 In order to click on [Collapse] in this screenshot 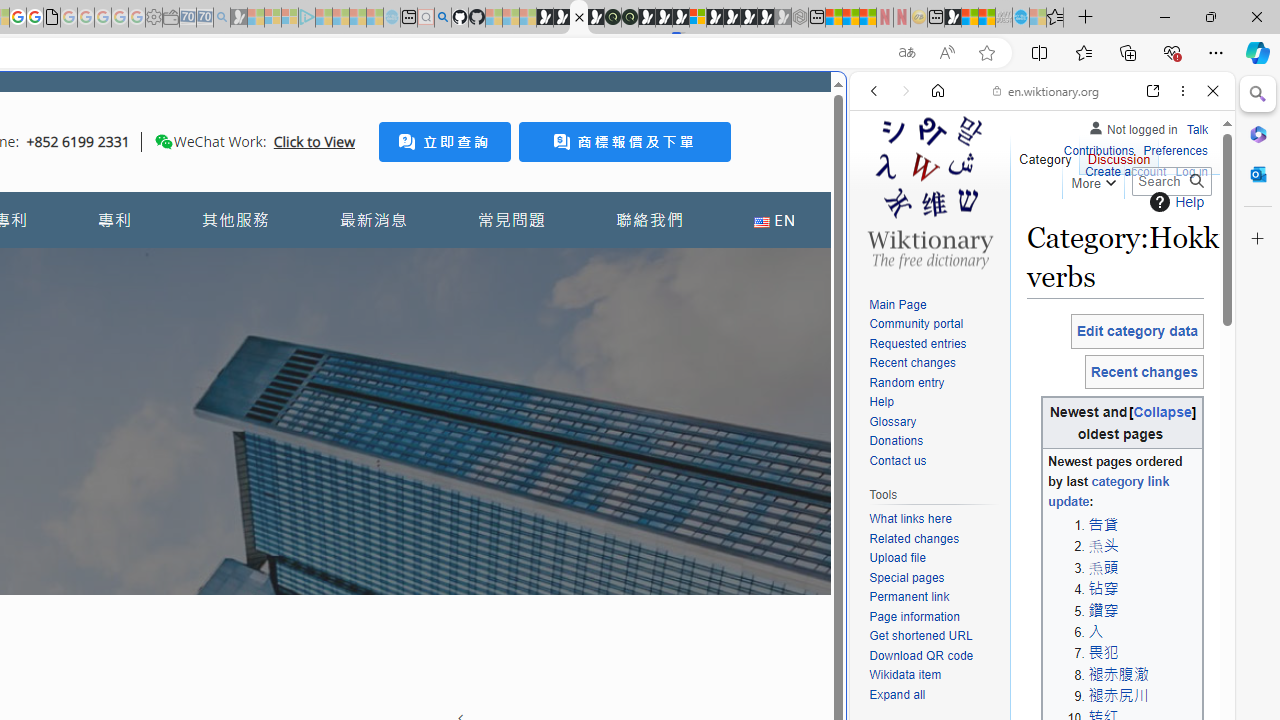, I will do `click(1162, 412)`.